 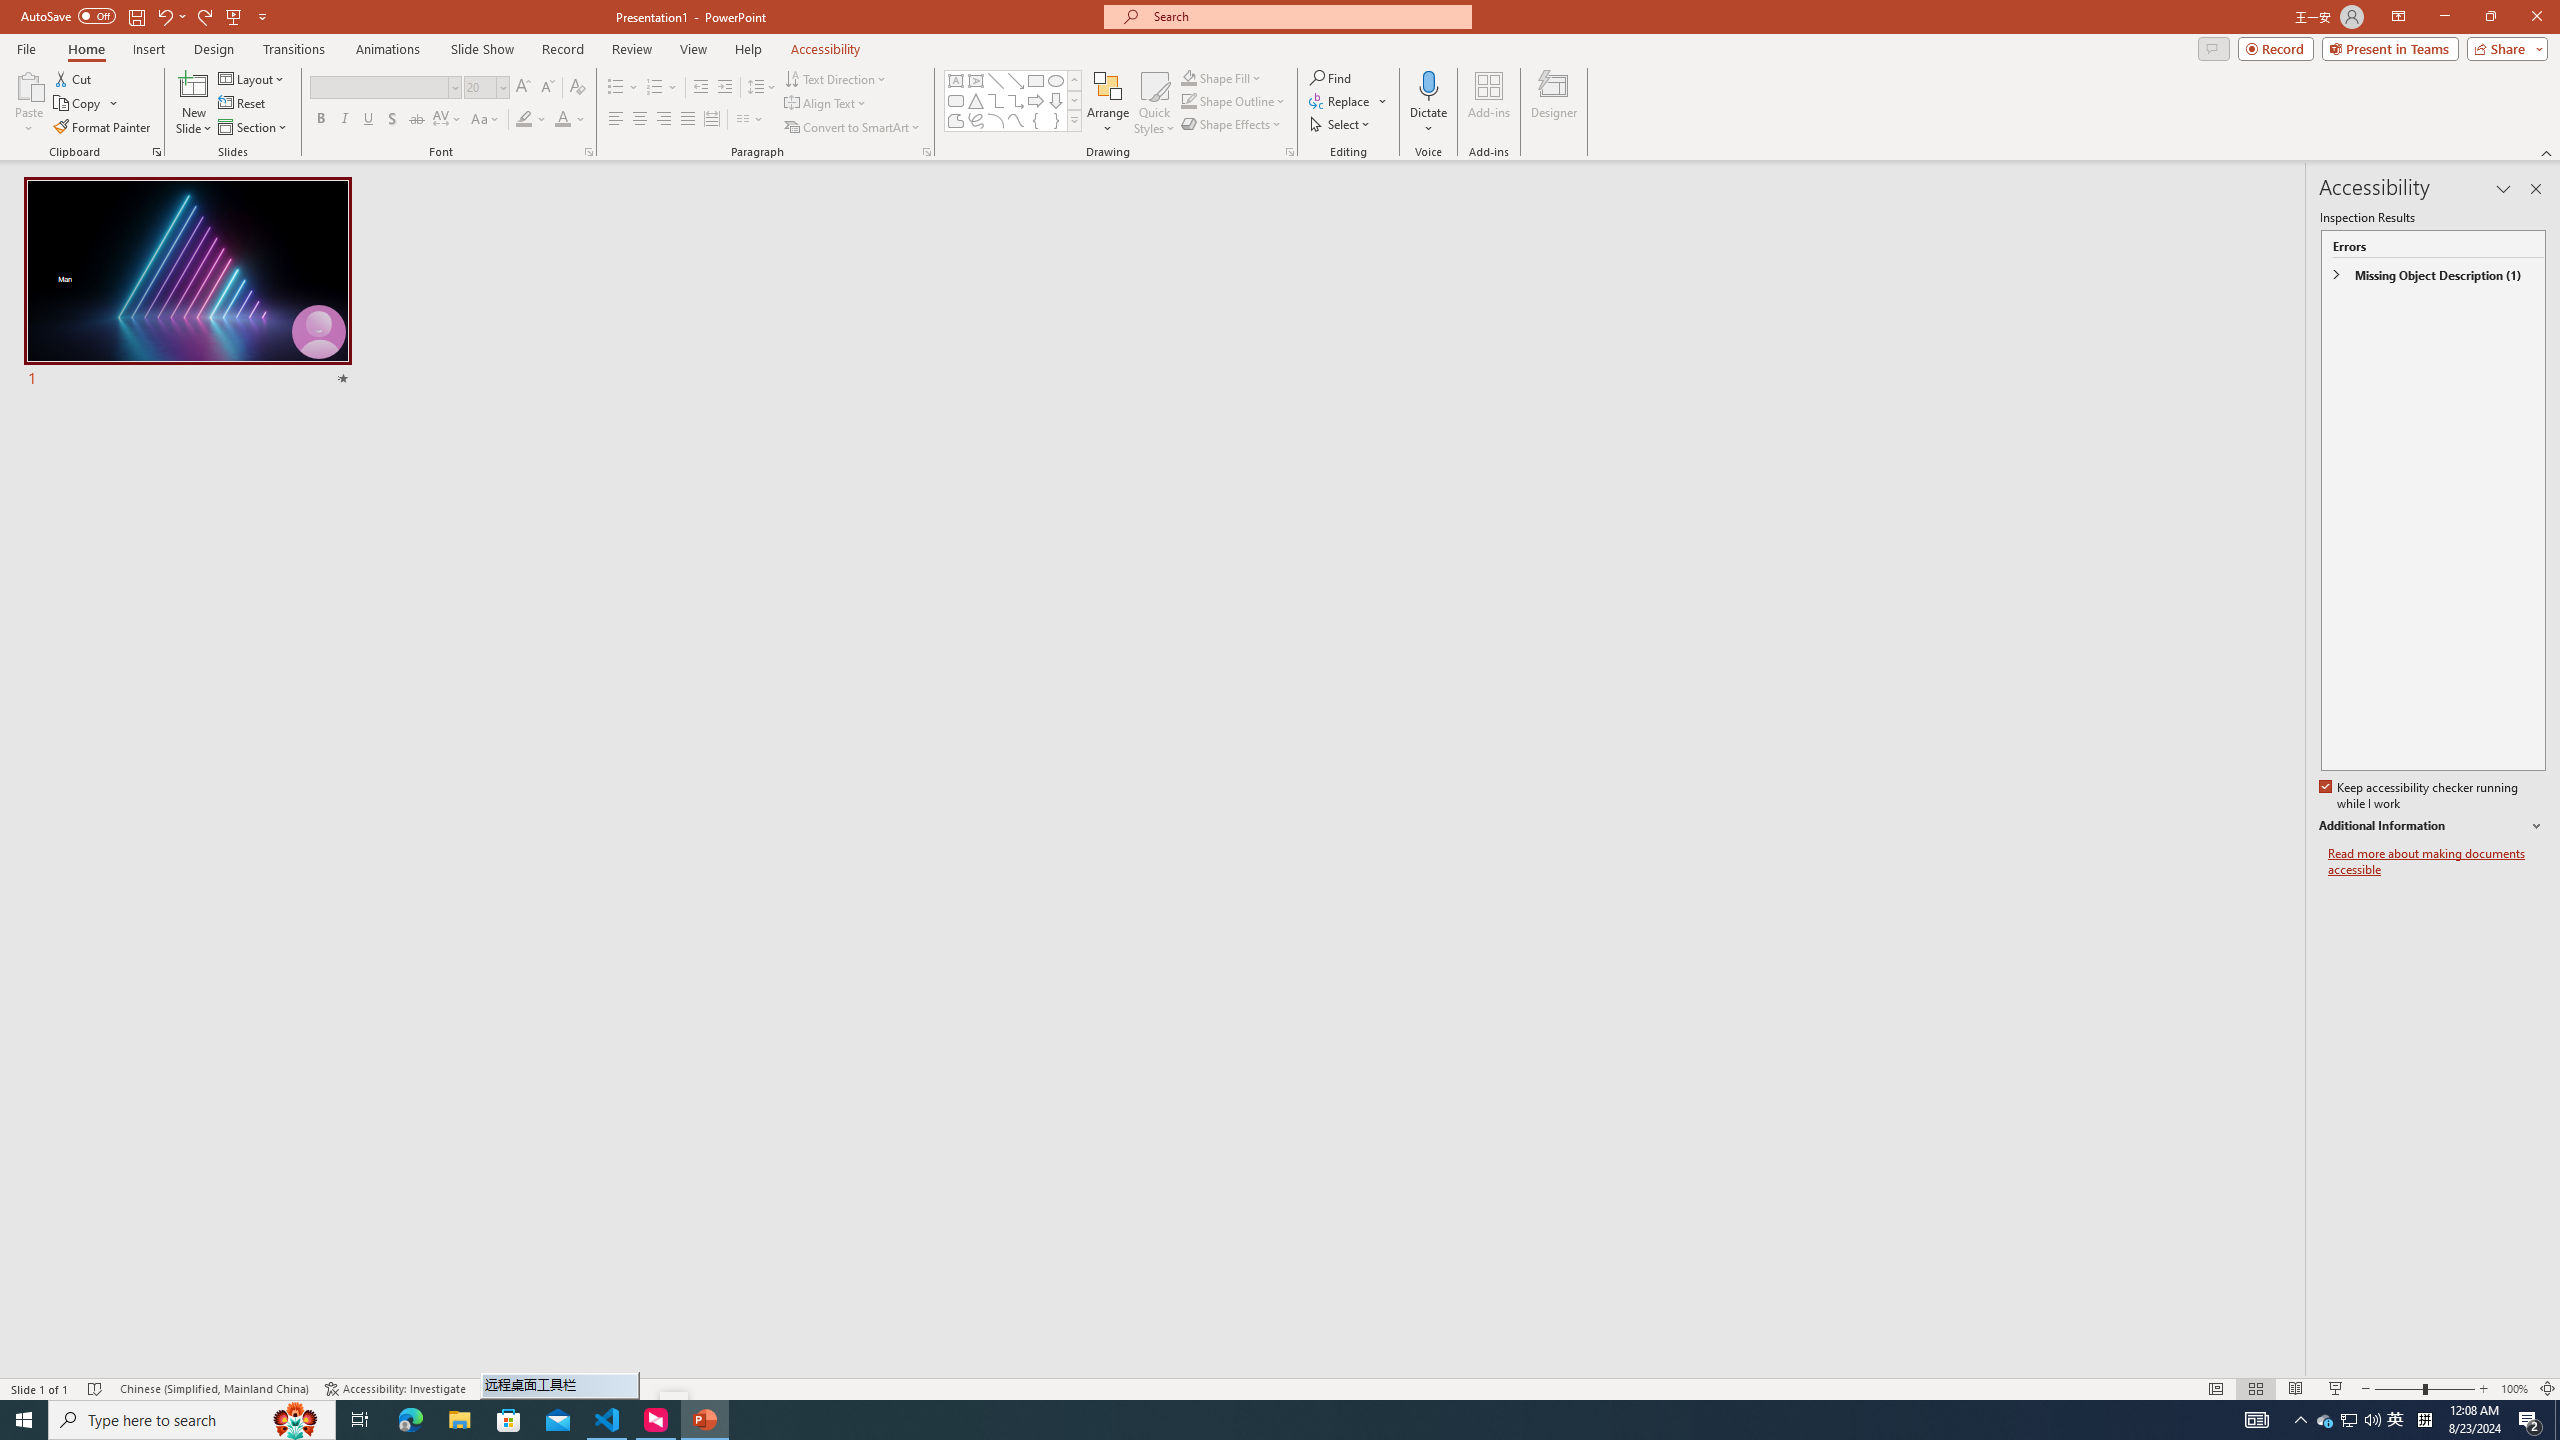 I want to click on Zoom 100%, so click(x=2514, y=1389).